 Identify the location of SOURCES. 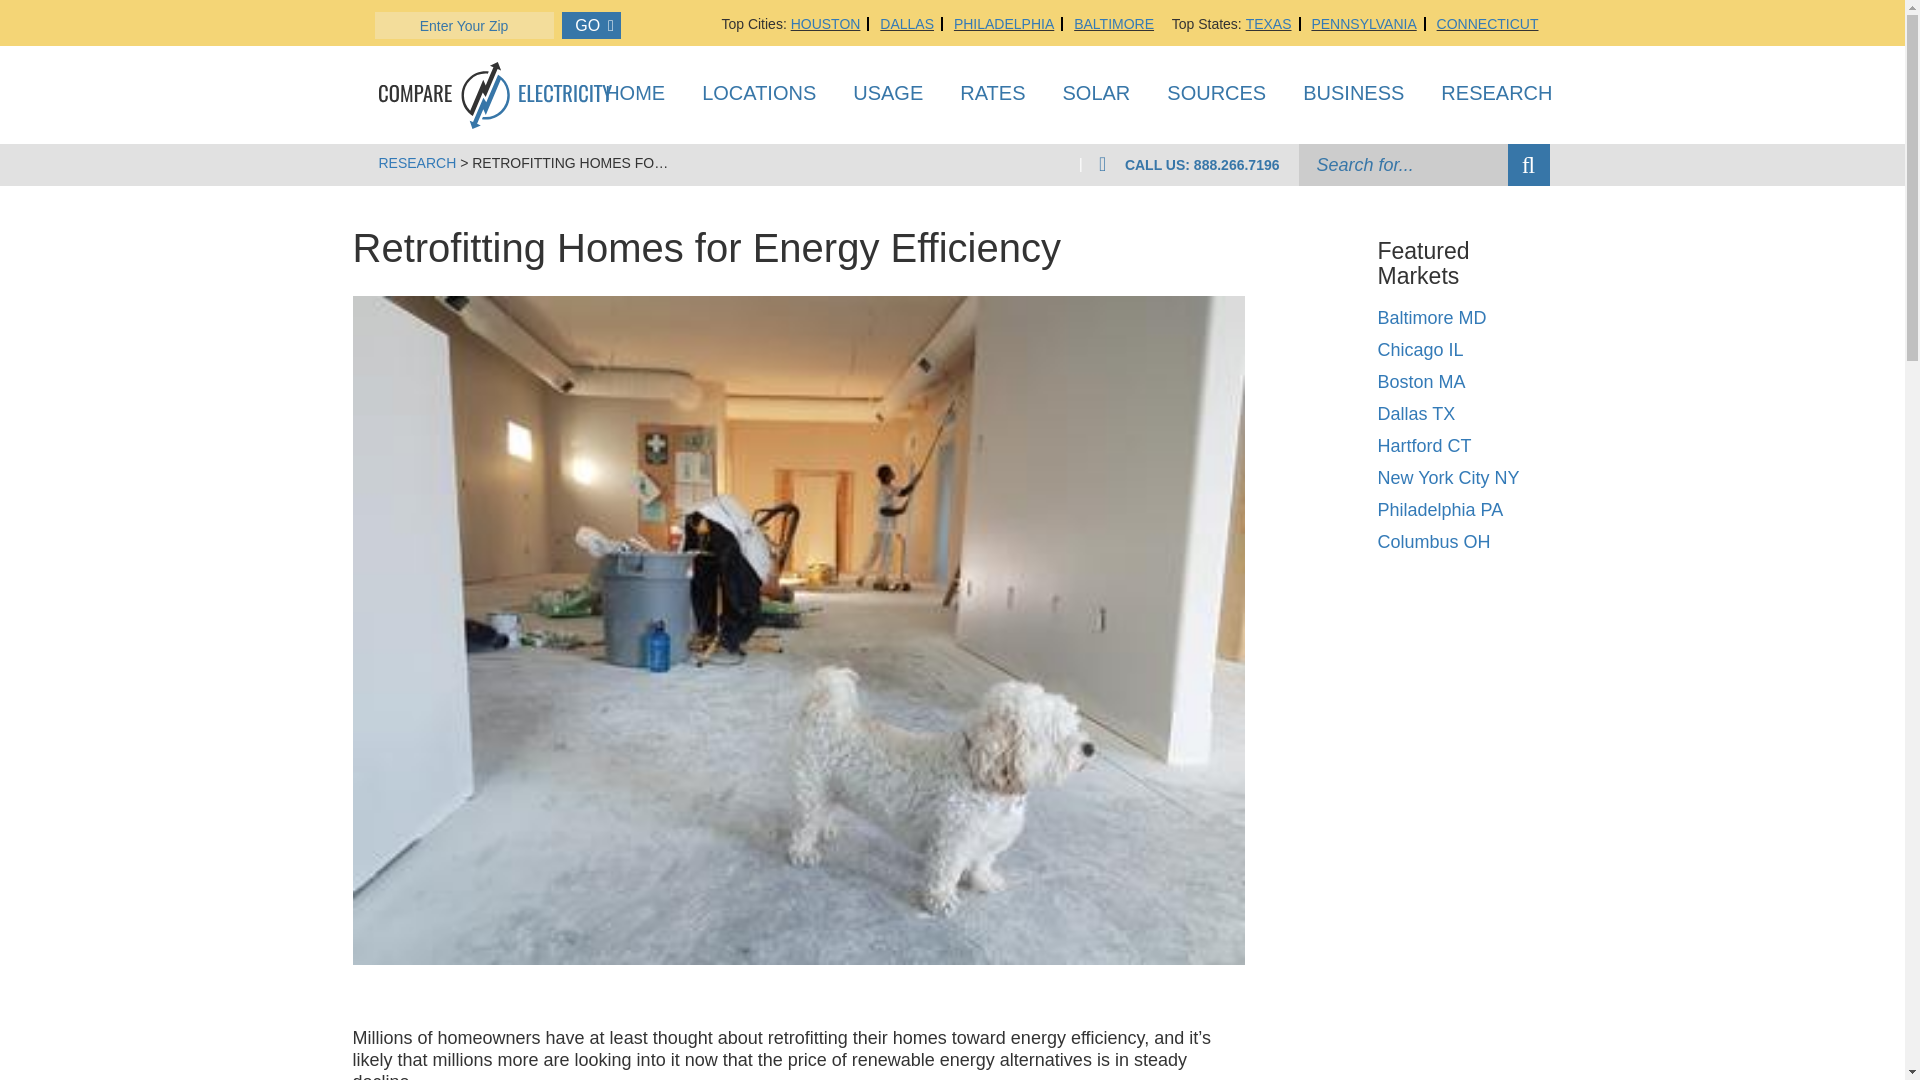
(1216, 97).